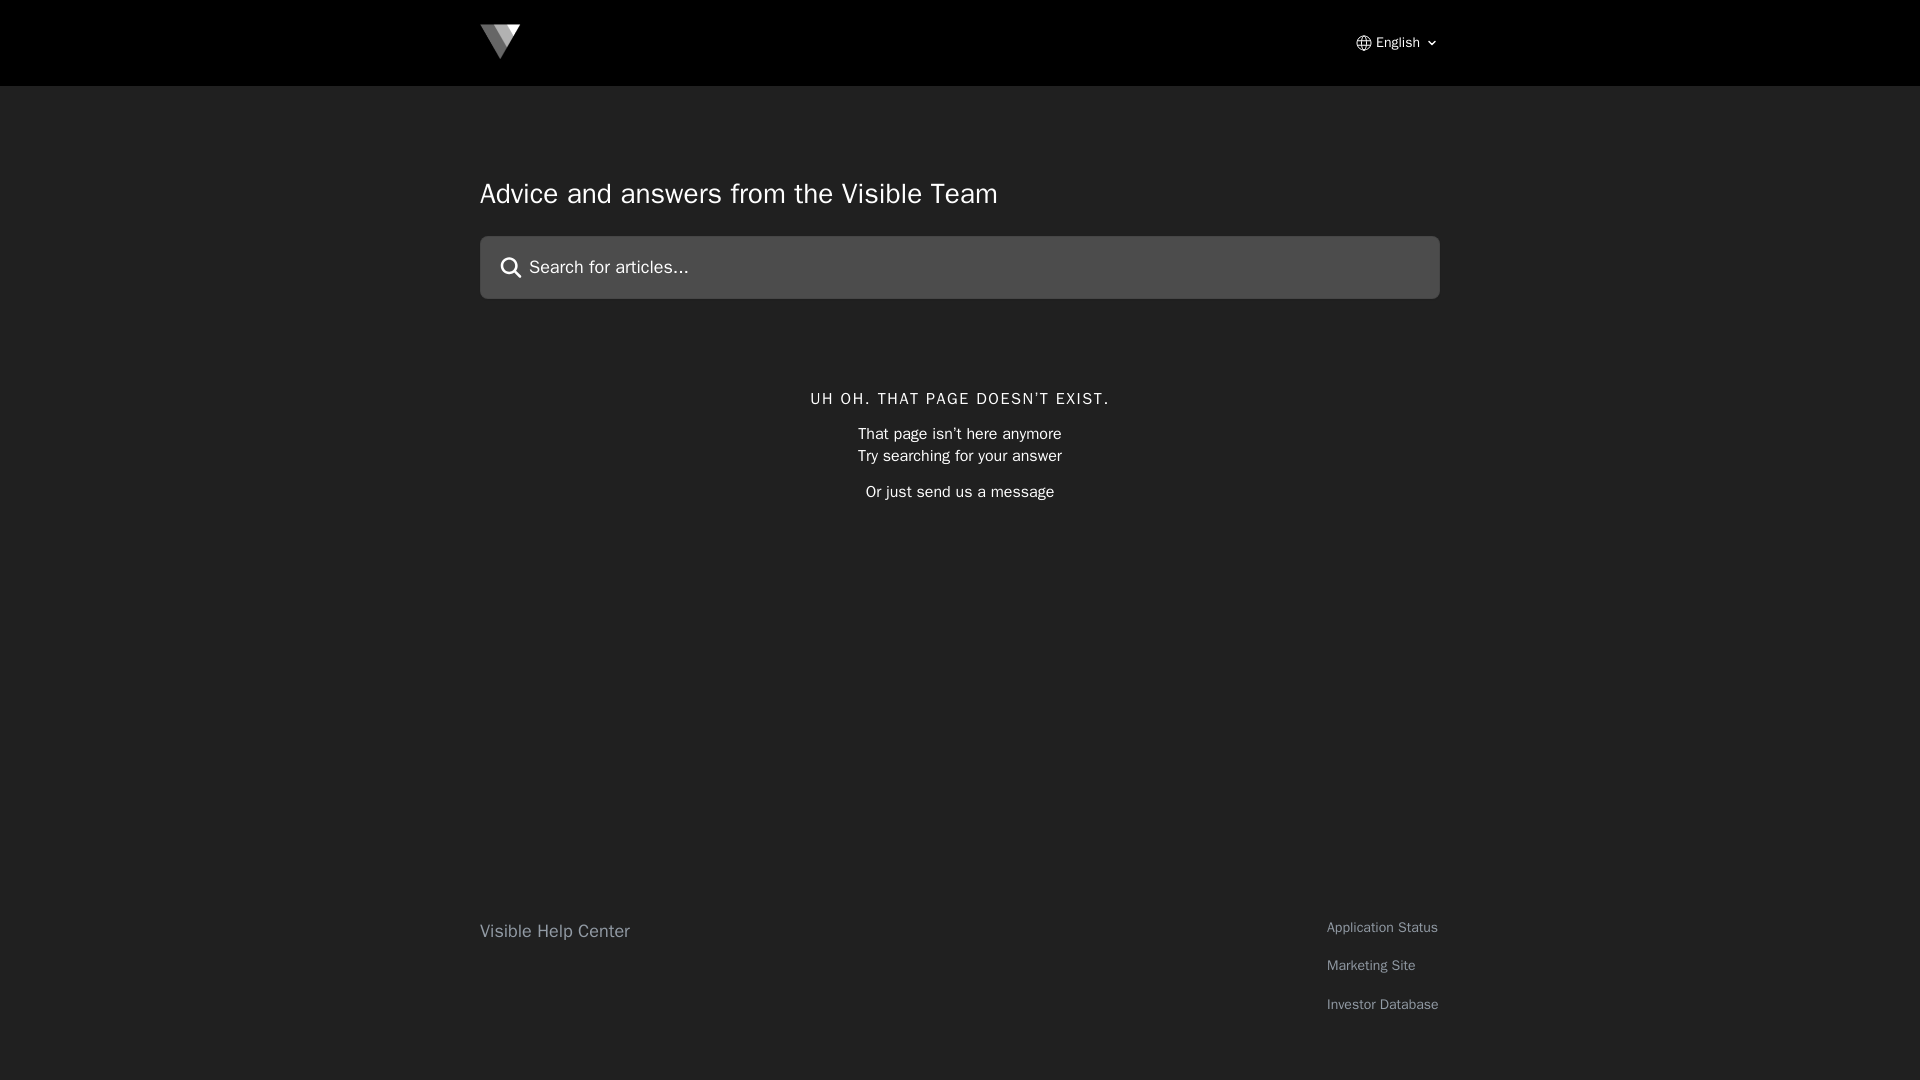 The image size is (1920, 1080). Describe the element at coordinates (1371, 965) in the screenshot. I see `Marketing Site` at that location.